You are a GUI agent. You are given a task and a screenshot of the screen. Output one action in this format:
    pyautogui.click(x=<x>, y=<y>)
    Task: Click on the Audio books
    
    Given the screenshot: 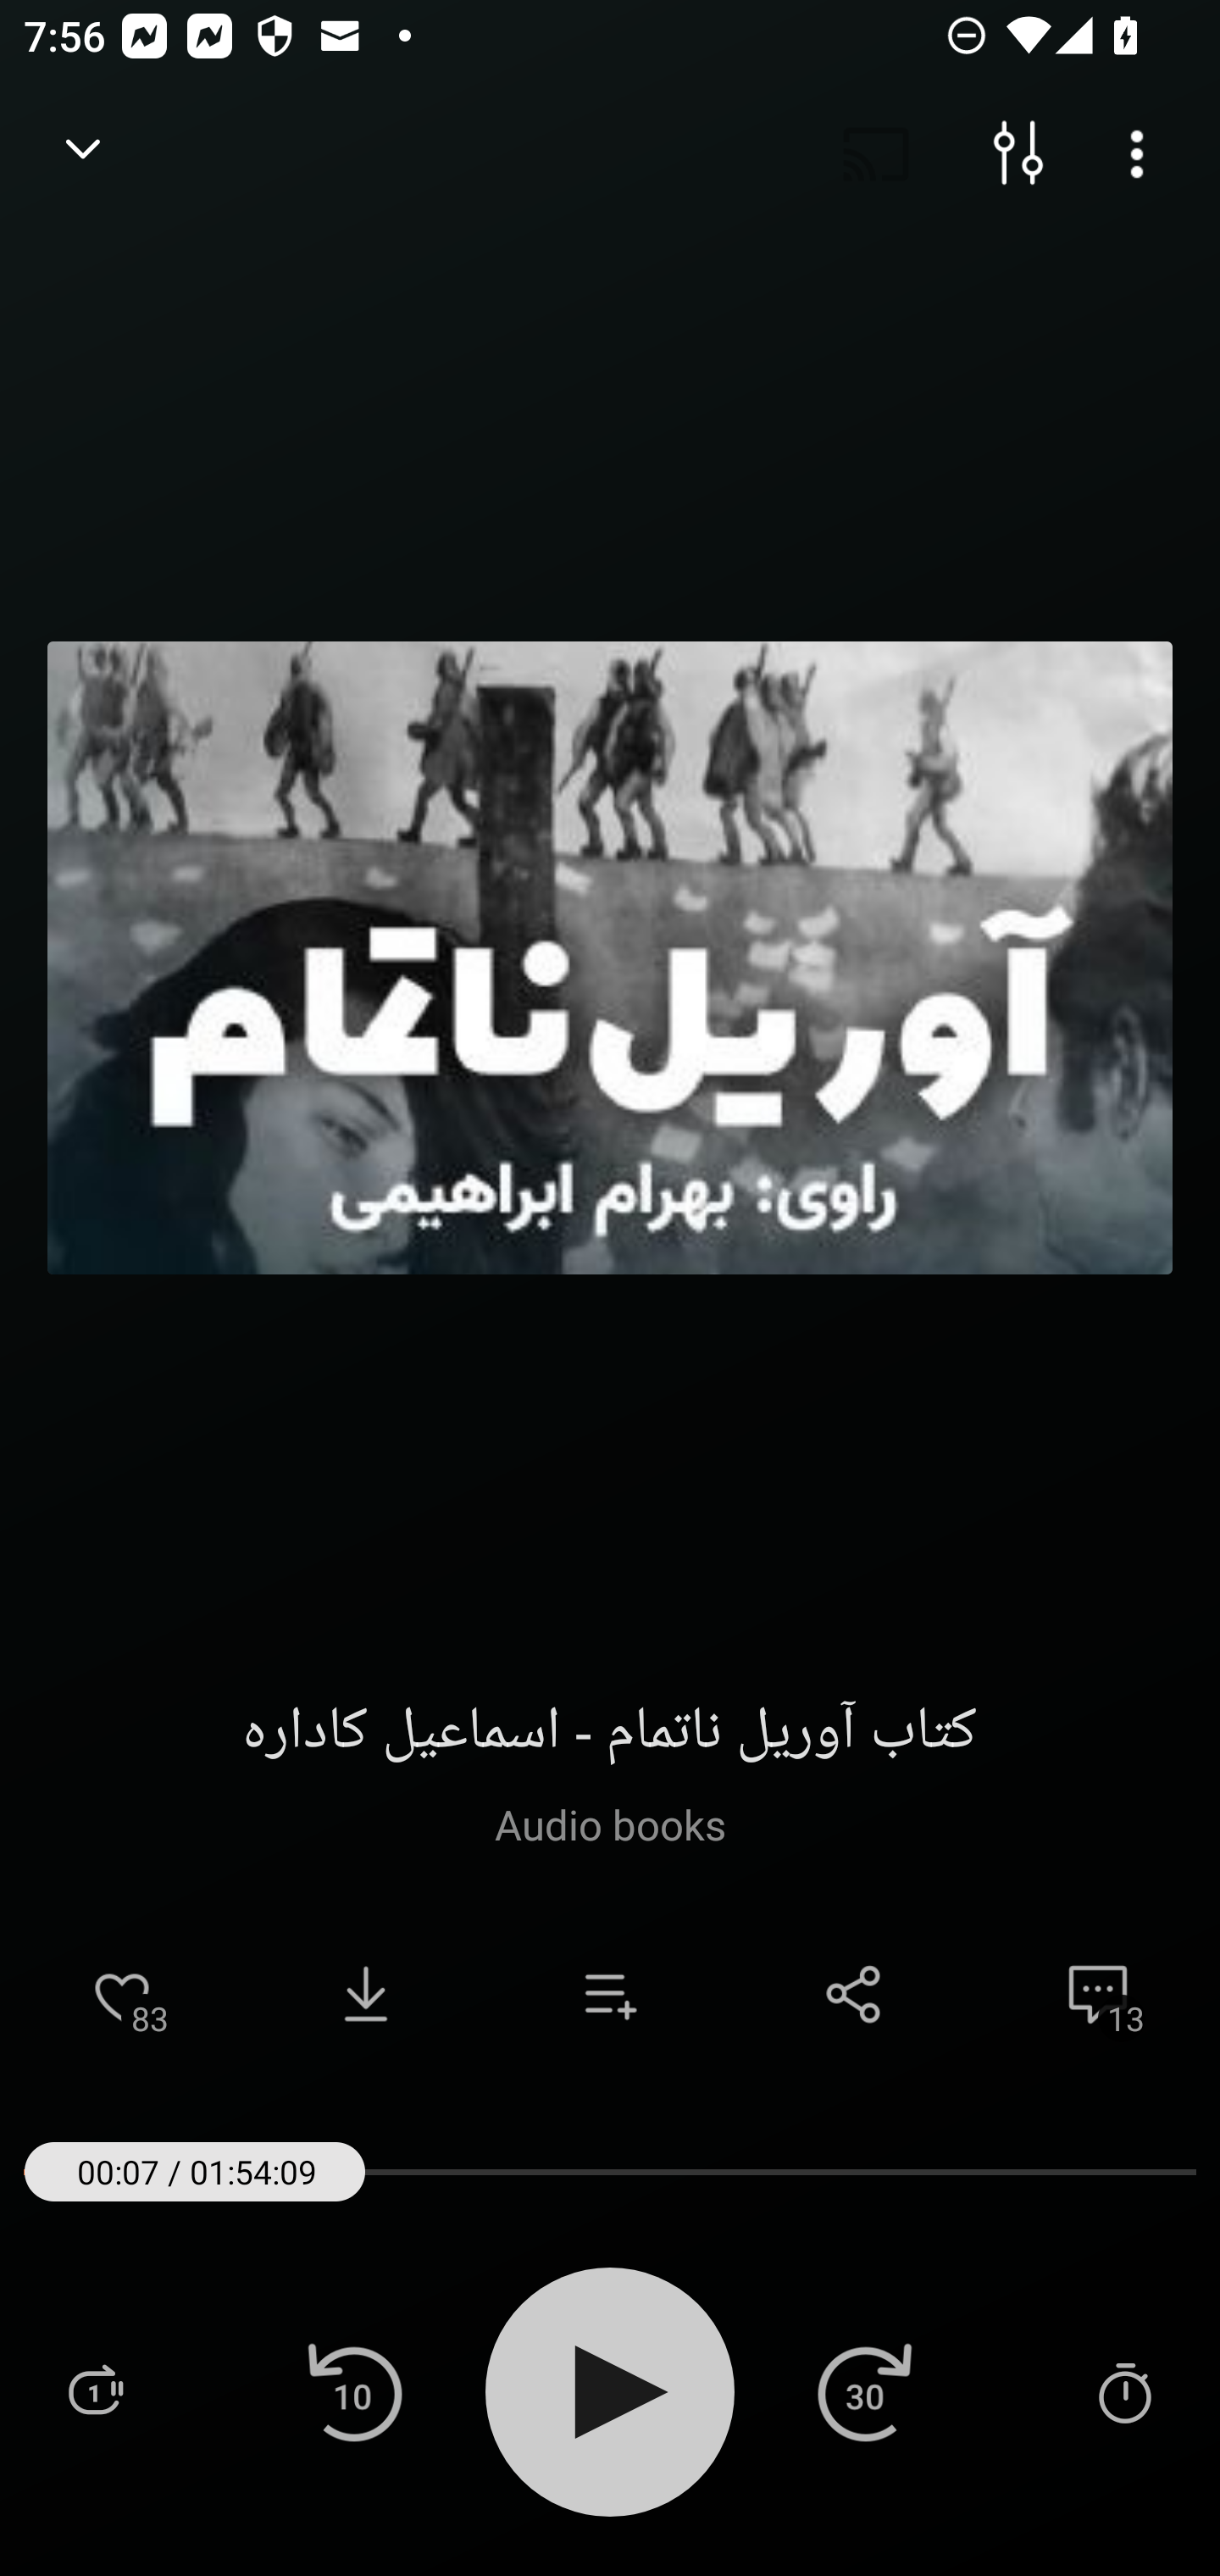 What is the action you would take?
    pyautogui.click(x=609, y=1824)
    